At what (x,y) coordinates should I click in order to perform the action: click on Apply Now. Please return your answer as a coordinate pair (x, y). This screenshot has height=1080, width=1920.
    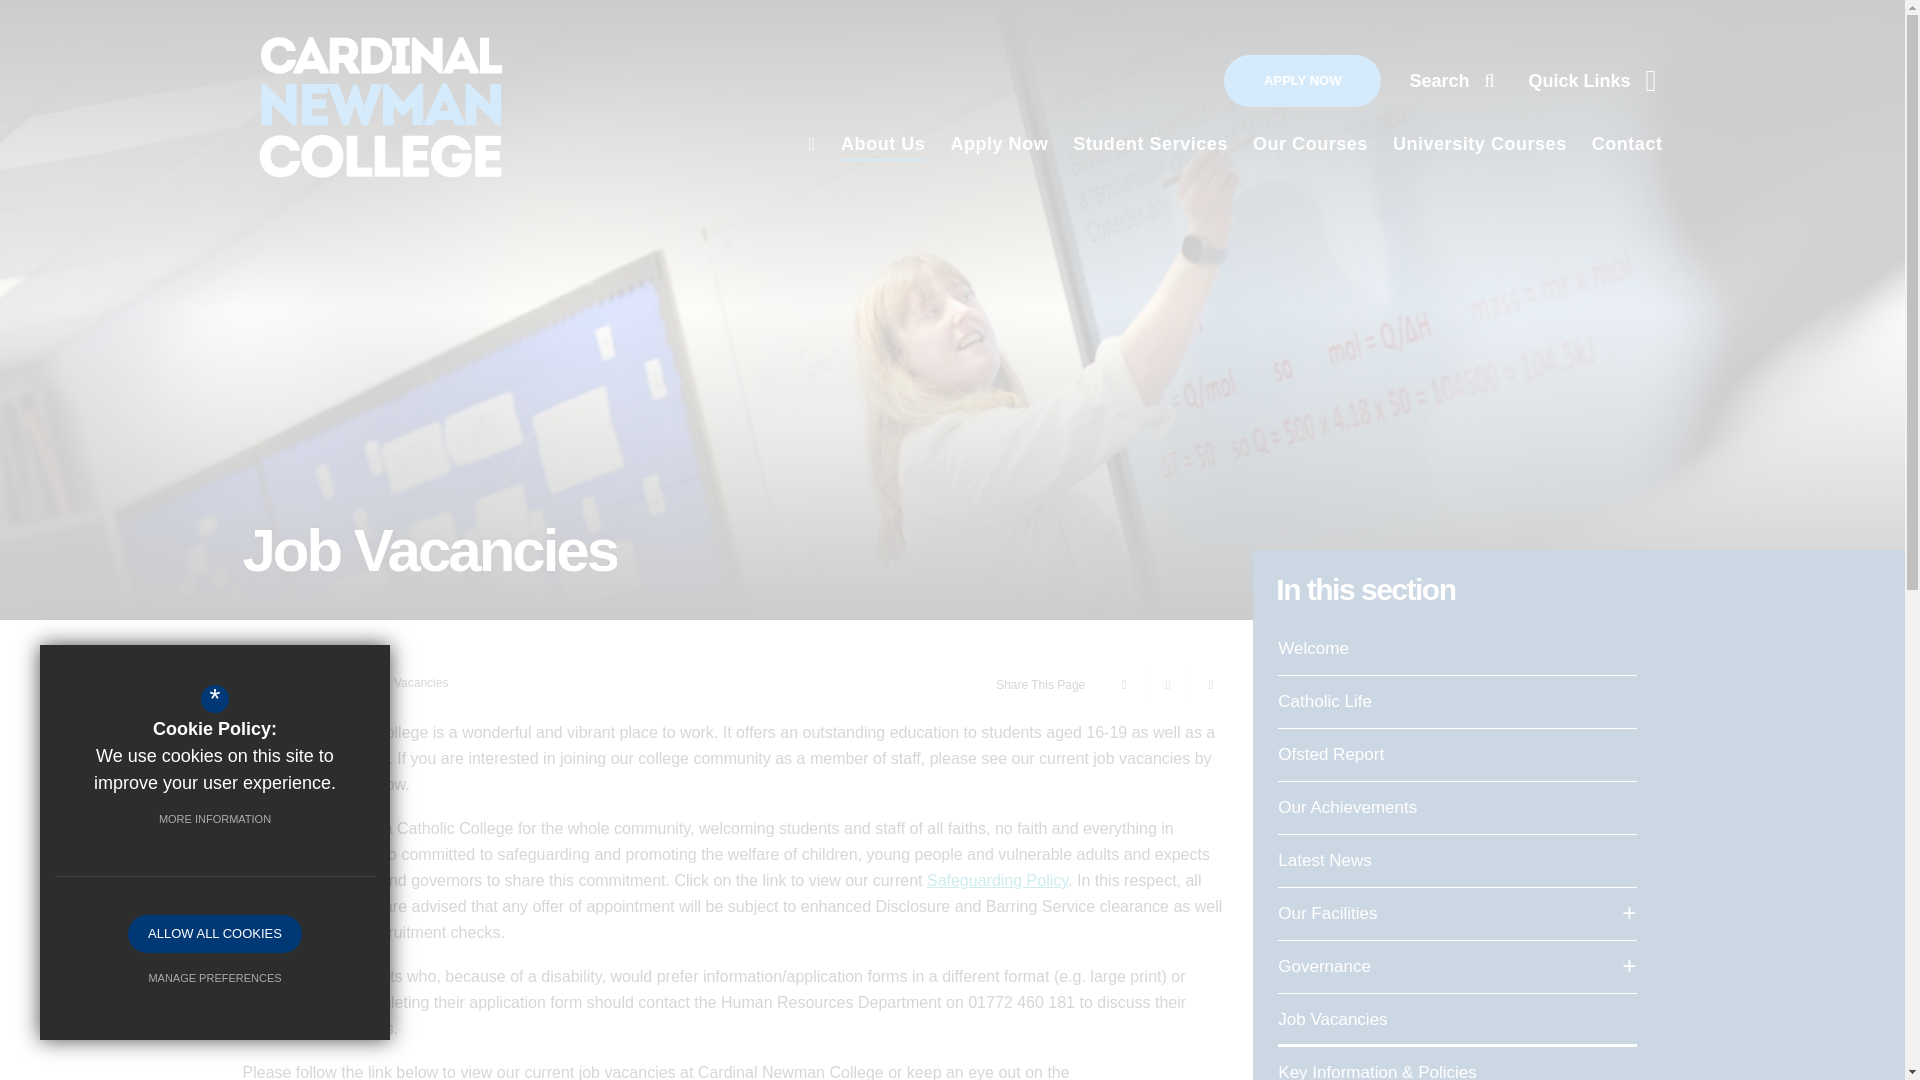
    Looking at the image, I should click on (999, 142).